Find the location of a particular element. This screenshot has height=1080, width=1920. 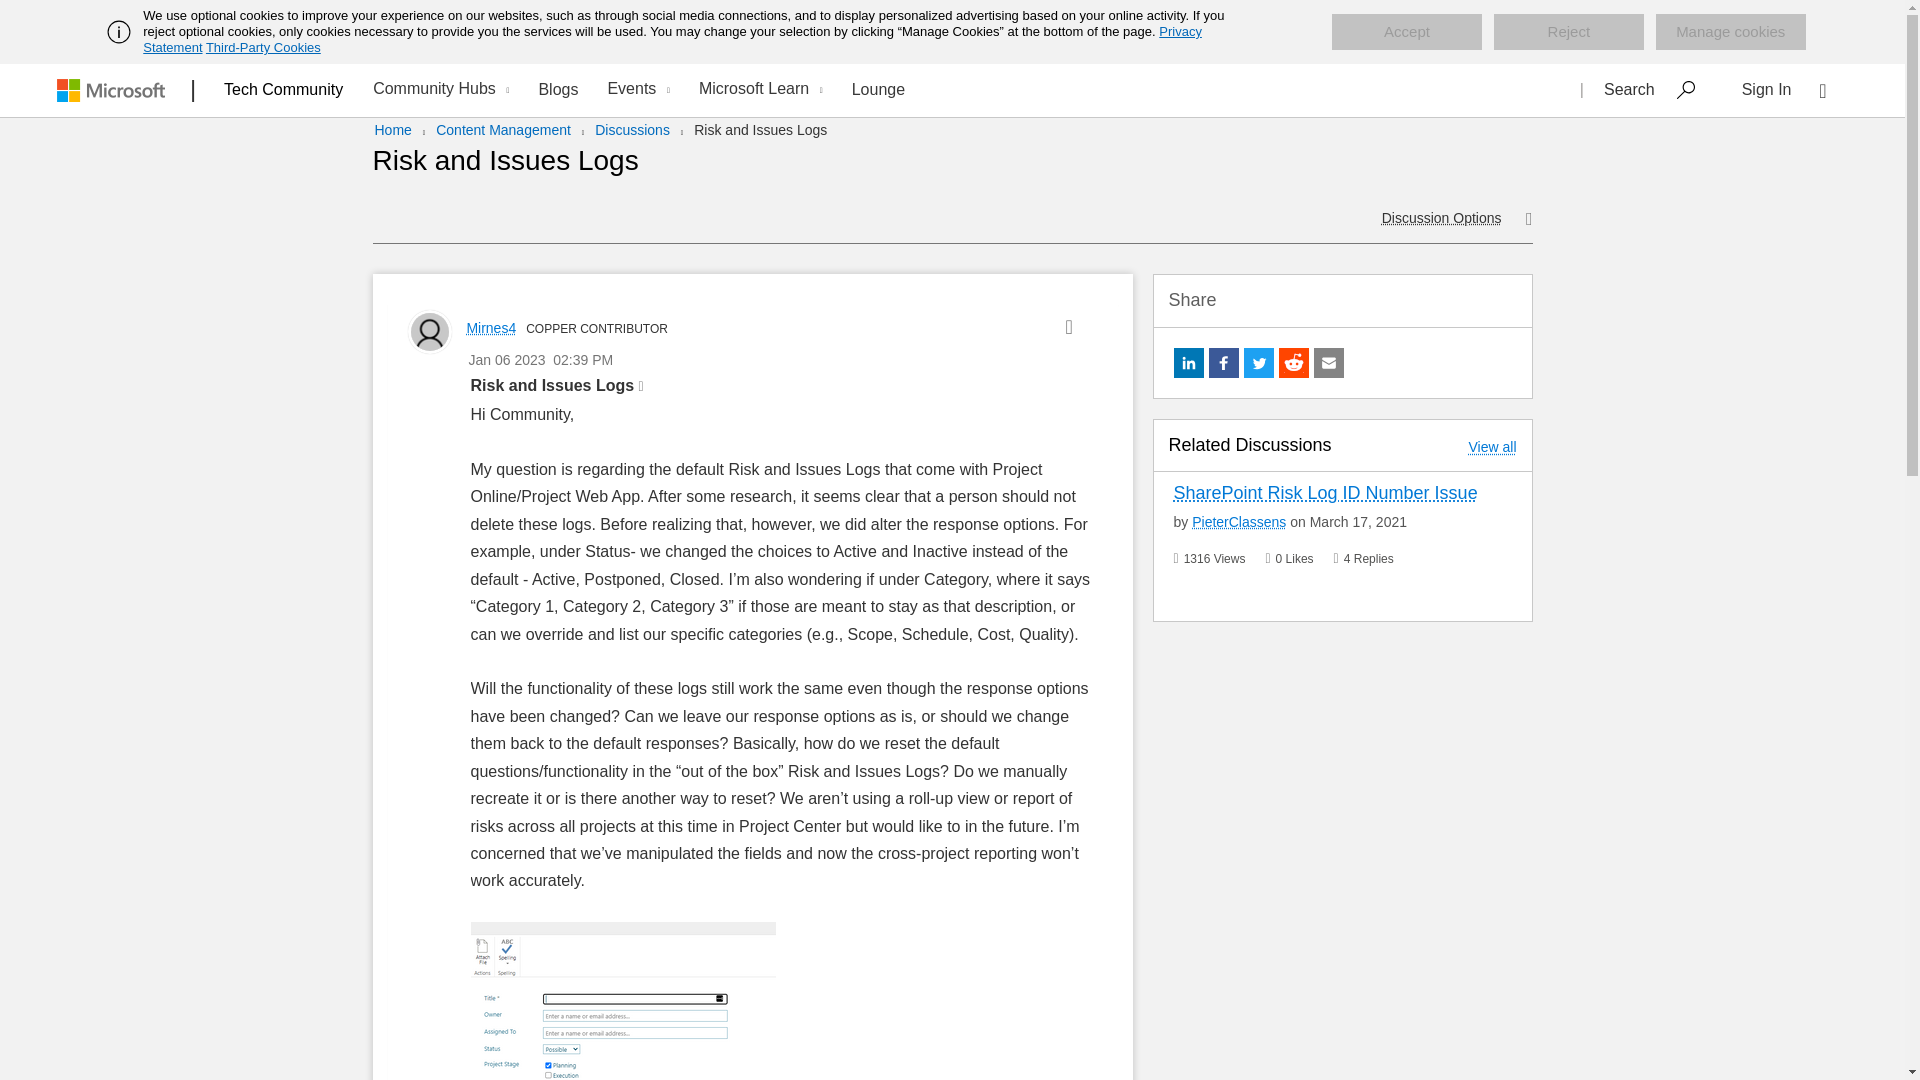

Privacy Statement is located at coordinates (672, 39).